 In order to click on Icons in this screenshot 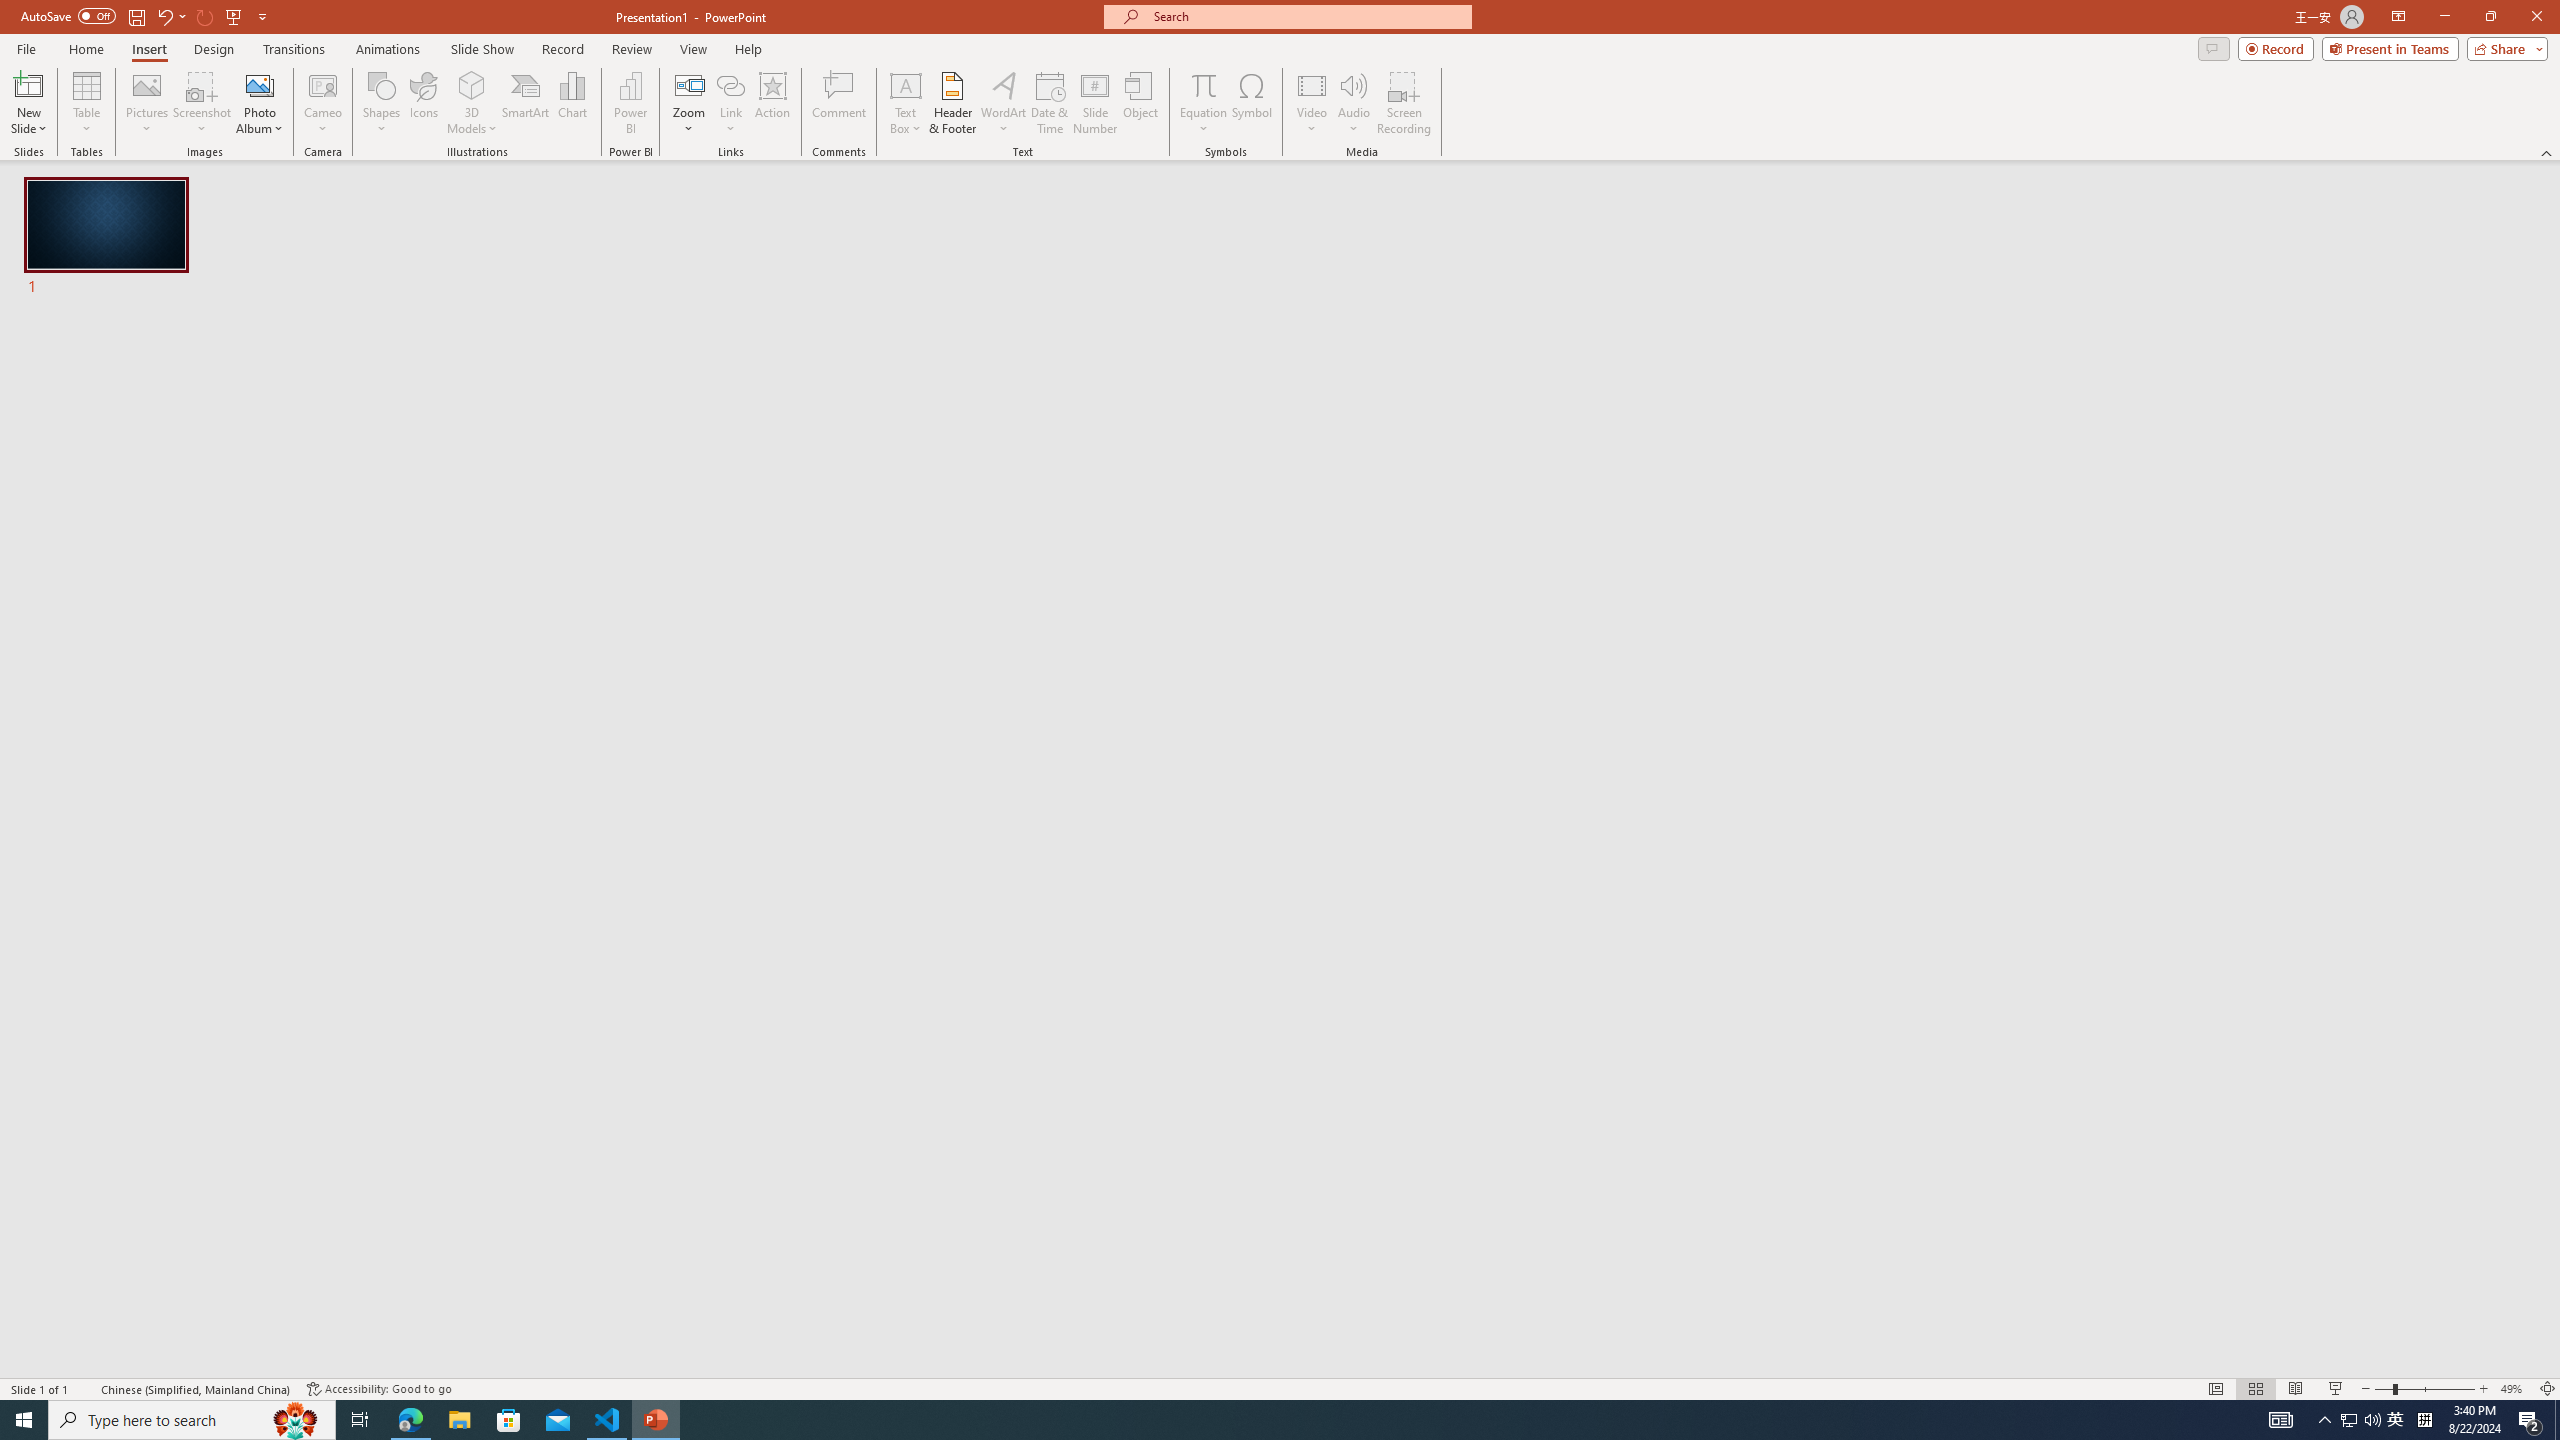, I will do `click(423, 103)`.